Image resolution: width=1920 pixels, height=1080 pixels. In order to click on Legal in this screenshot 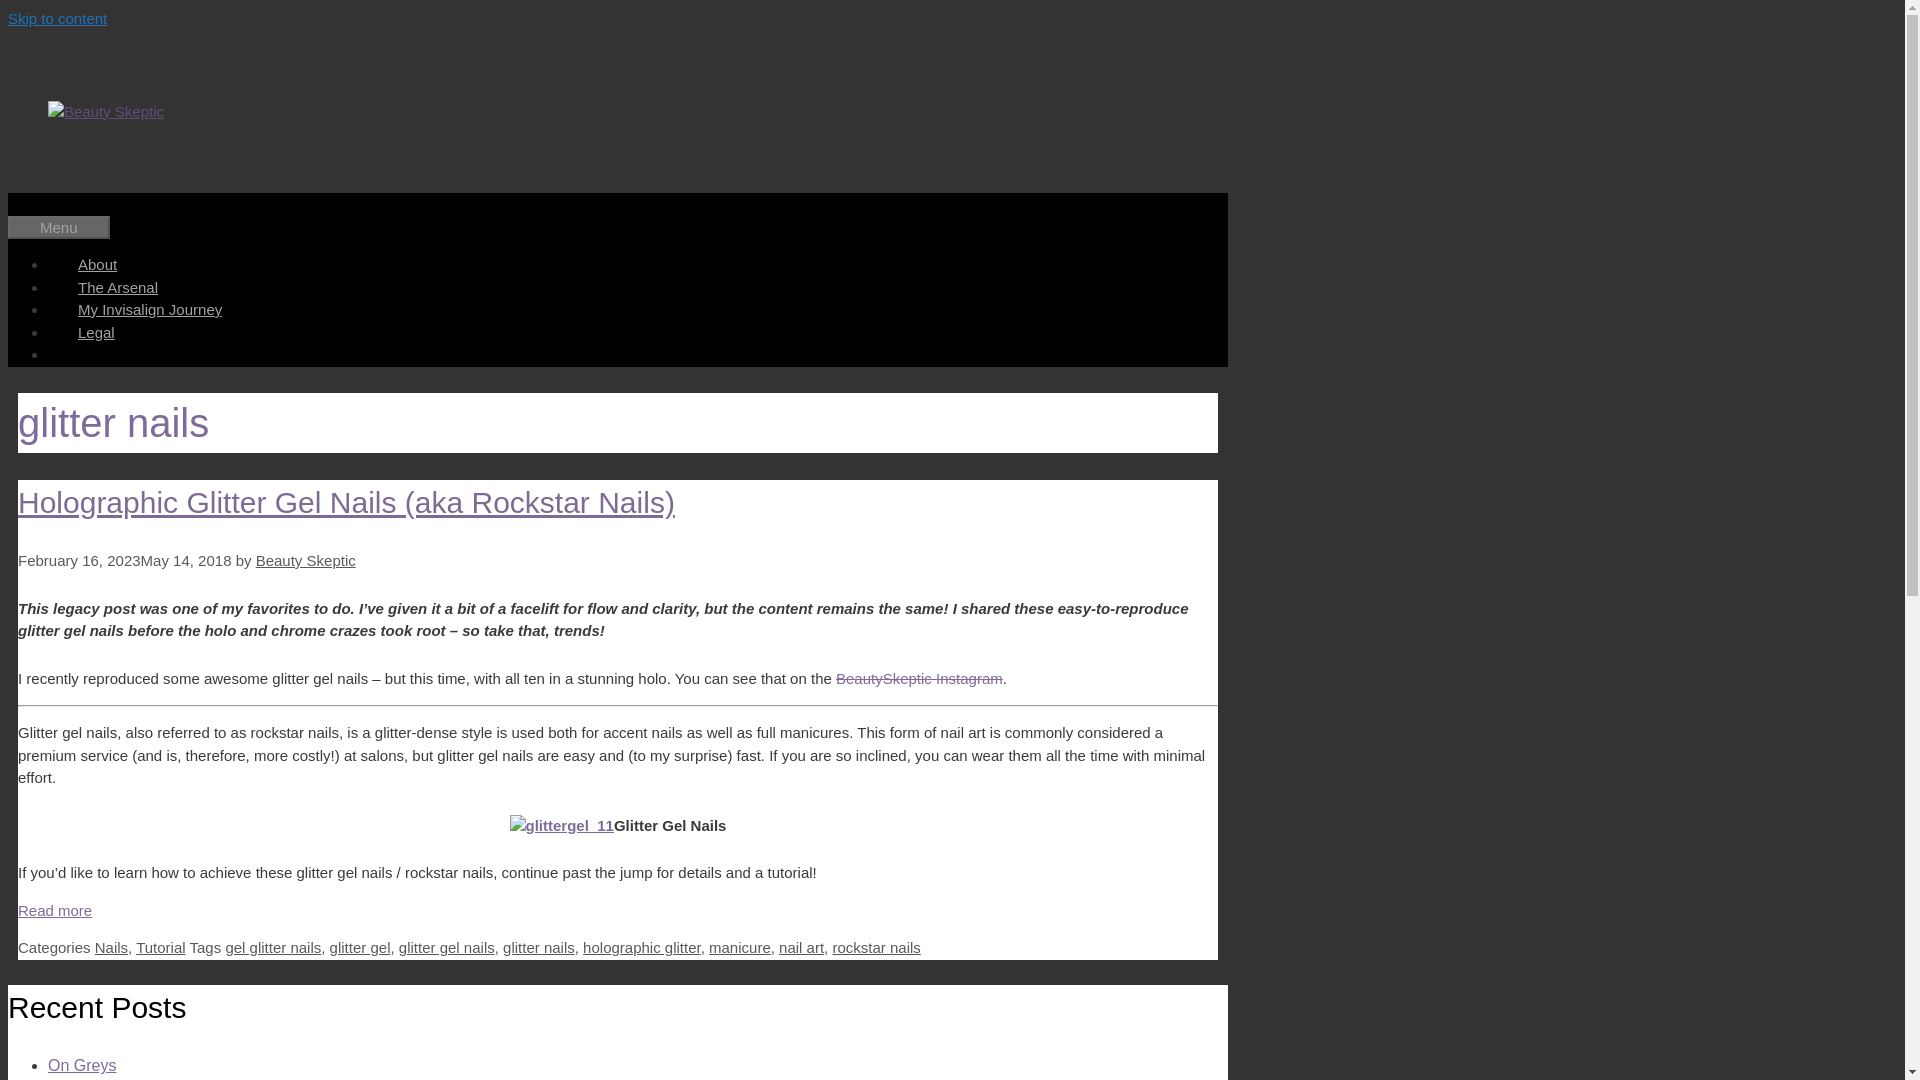, I will do `click(96, 332)`.